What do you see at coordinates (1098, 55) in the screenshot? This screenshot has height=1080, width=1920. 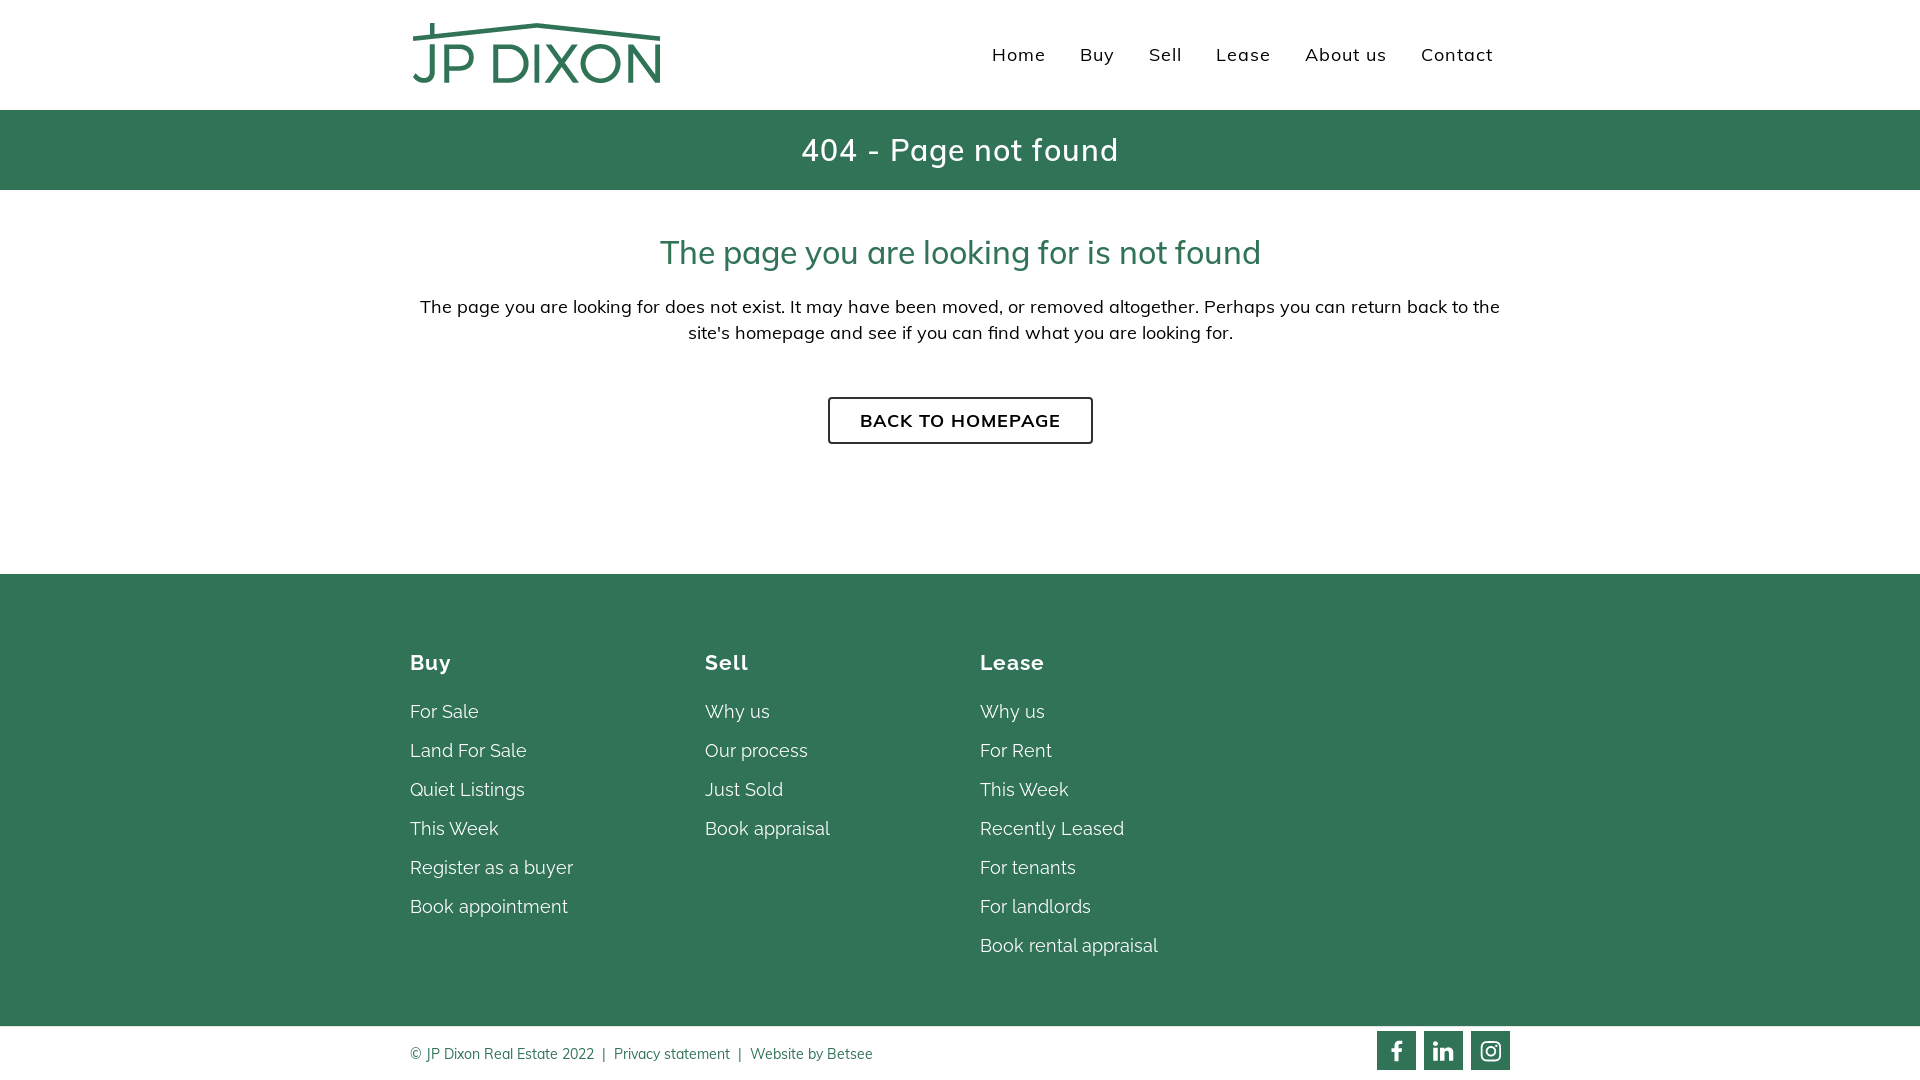 I see `Buy` at bounding box center [1098, 55].